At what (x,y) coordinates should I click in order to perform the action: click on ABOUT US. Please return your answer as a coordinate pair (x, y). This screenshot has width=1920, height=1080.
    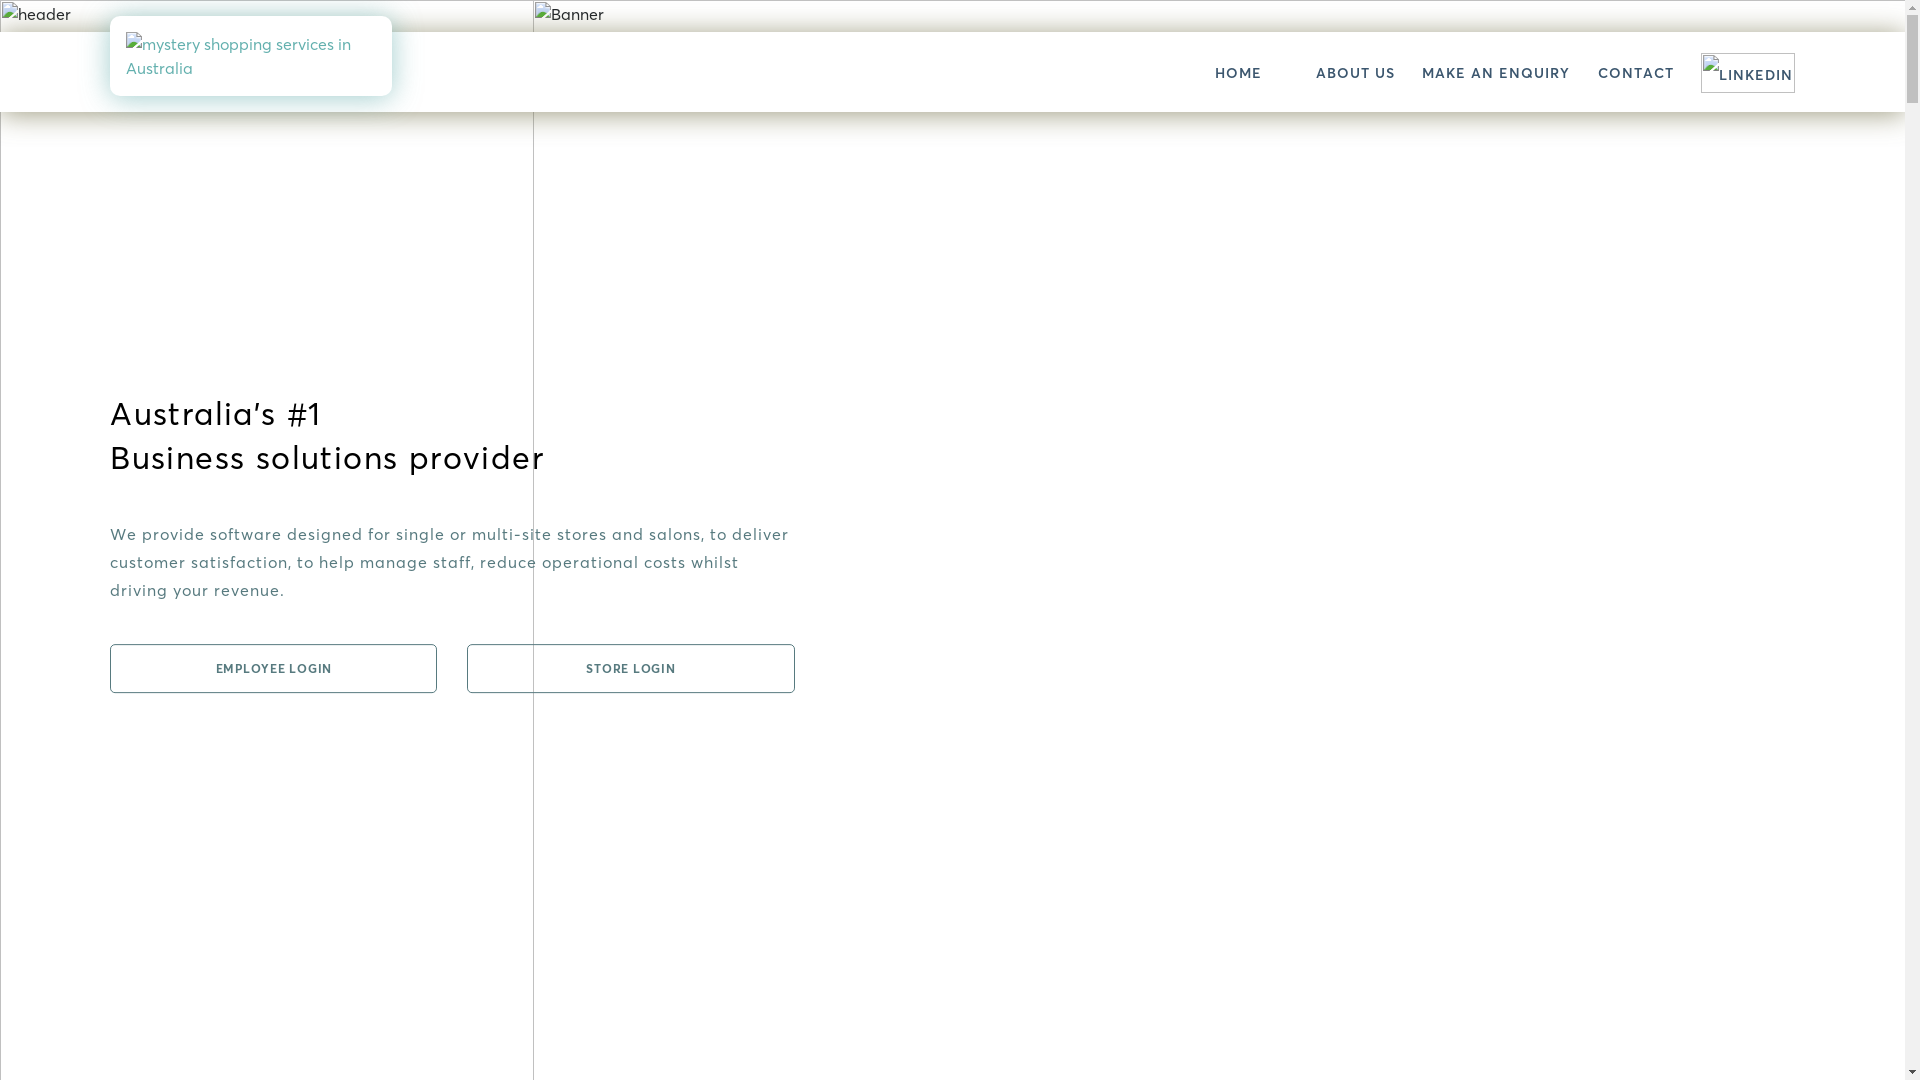
    Looking at the image, I should click on (1356, 73).